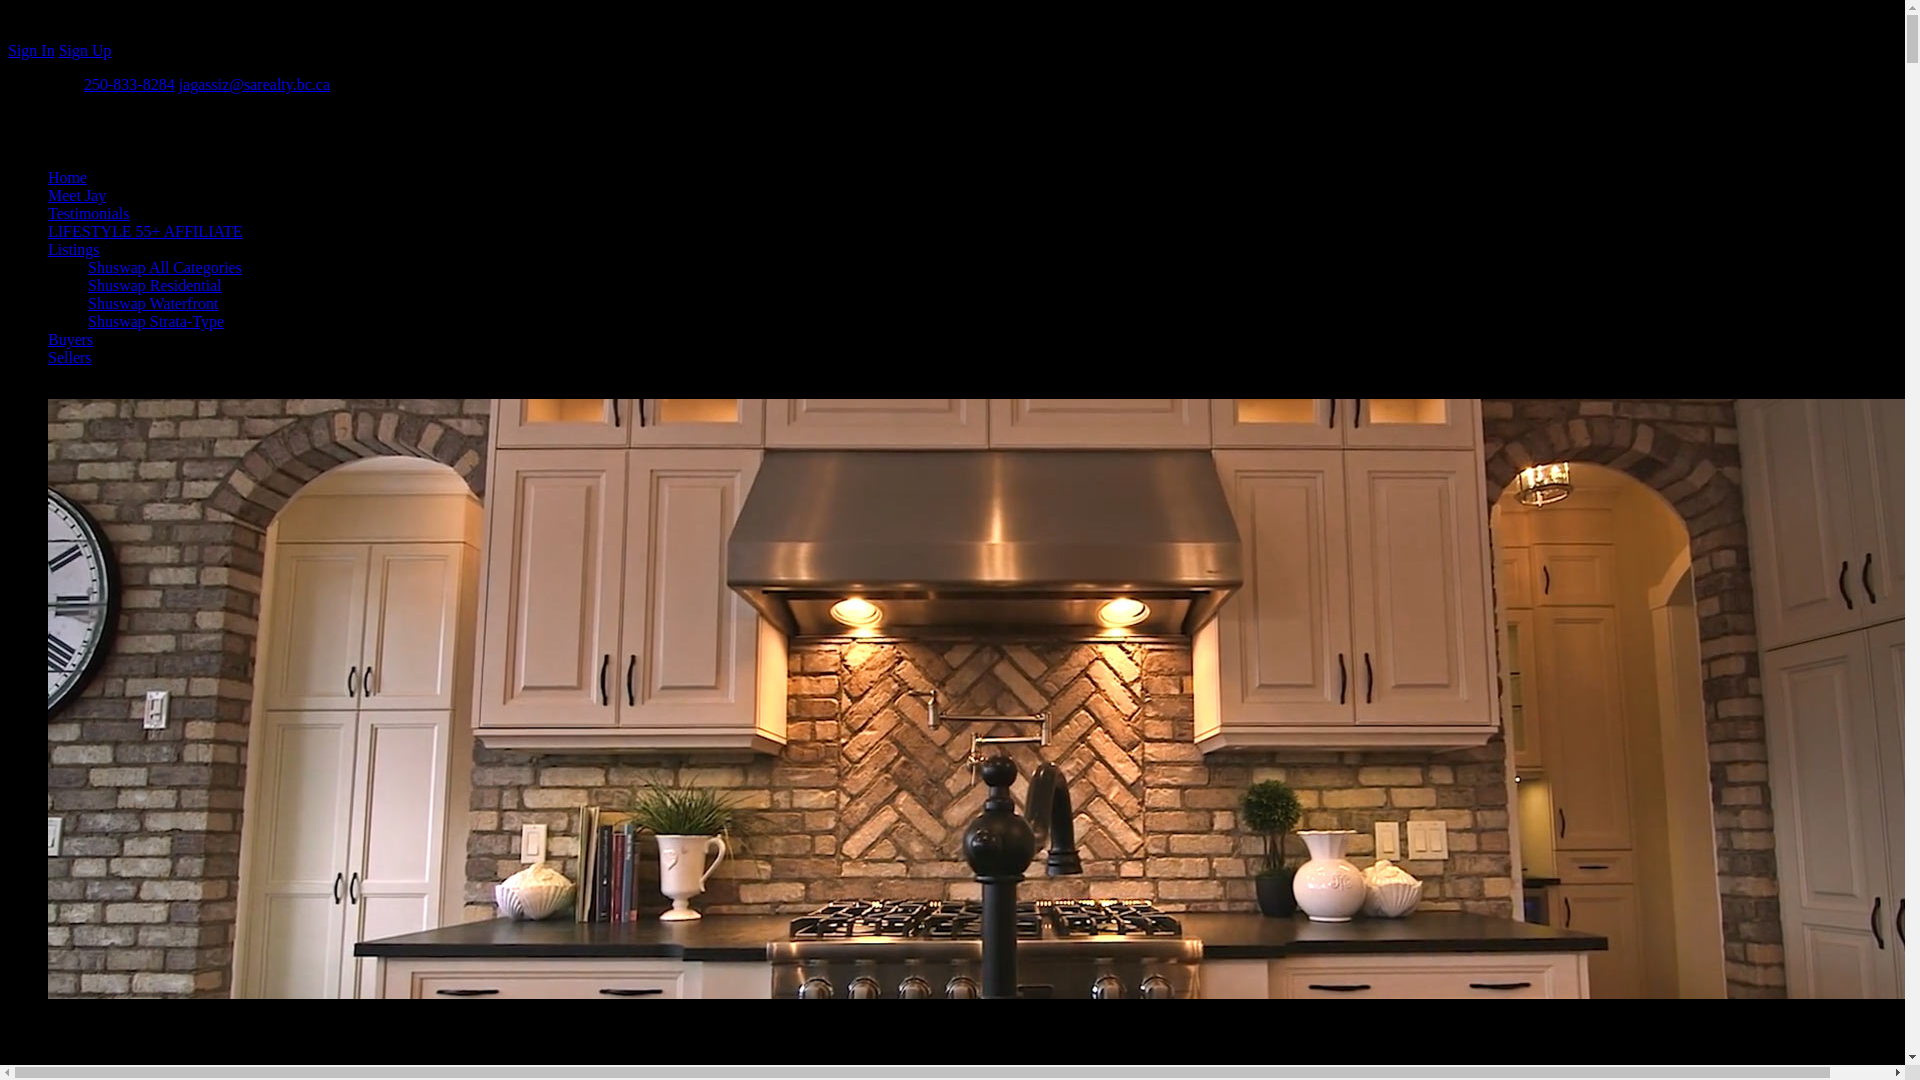 The height and width of the screenshot is (1080, 1920). What do you see at coordinates (76, 195) in the screenshot?
I see `Meet Jay` at bounding box center [76, 195].